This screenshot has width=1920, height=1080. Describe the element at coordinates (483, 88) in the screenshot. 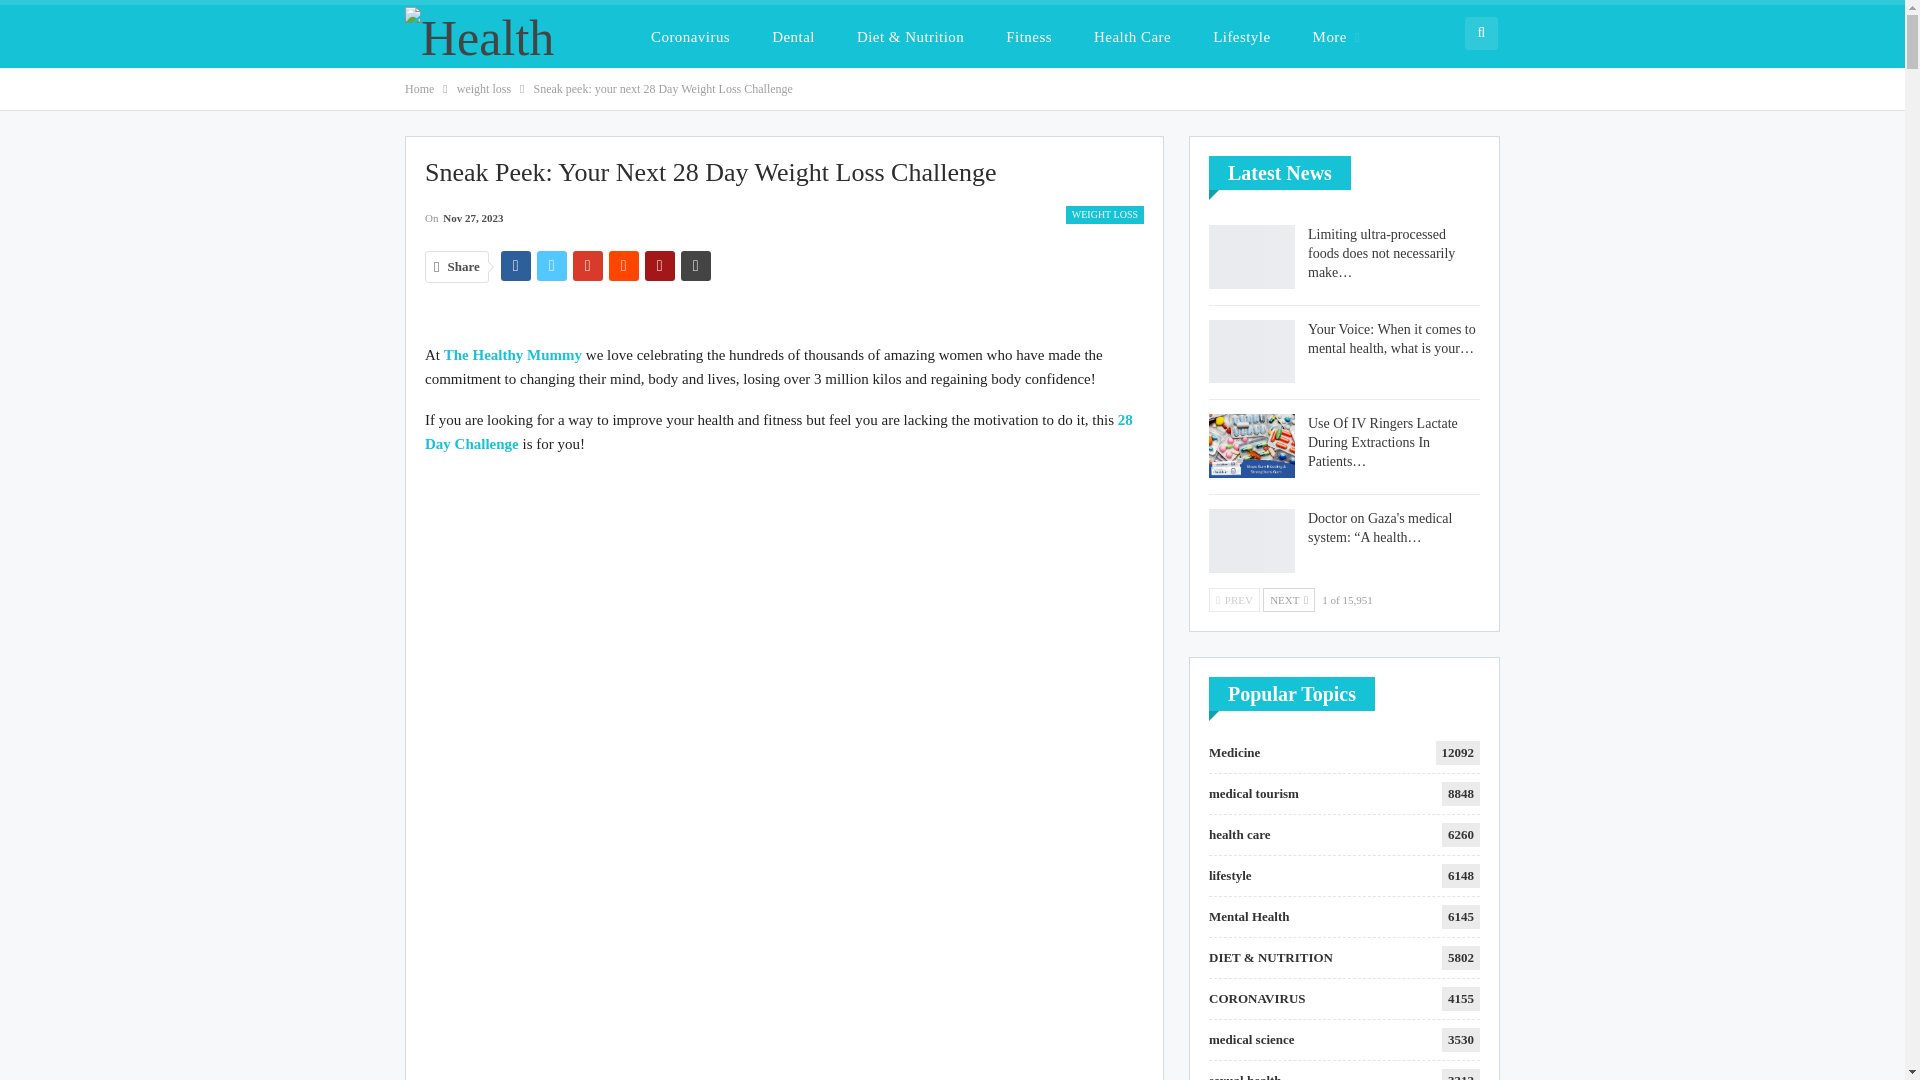

I see `weight loss` at that location.